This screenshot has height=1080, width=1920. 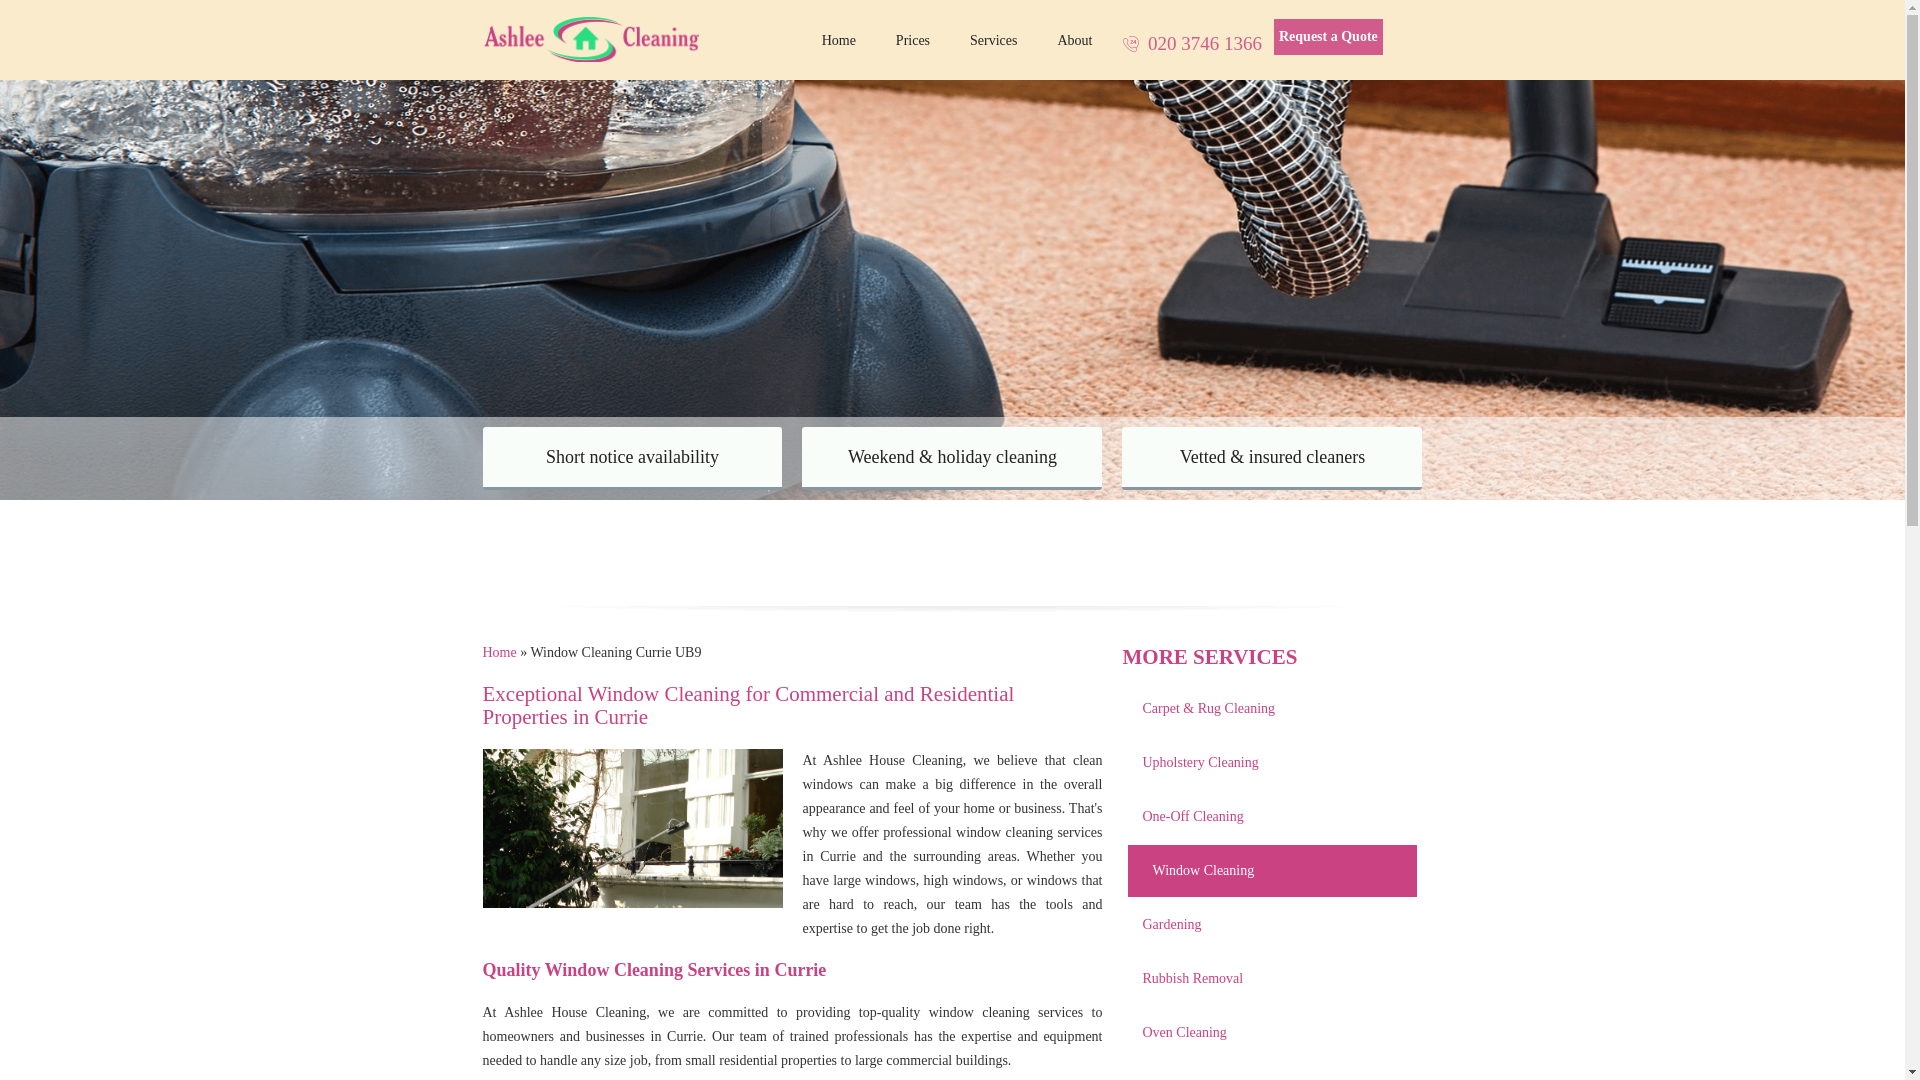 What do you see at coordinates (993, 40) in the screenshot?
I see `Cleaning Services in London` at bounding box center [993, 40].